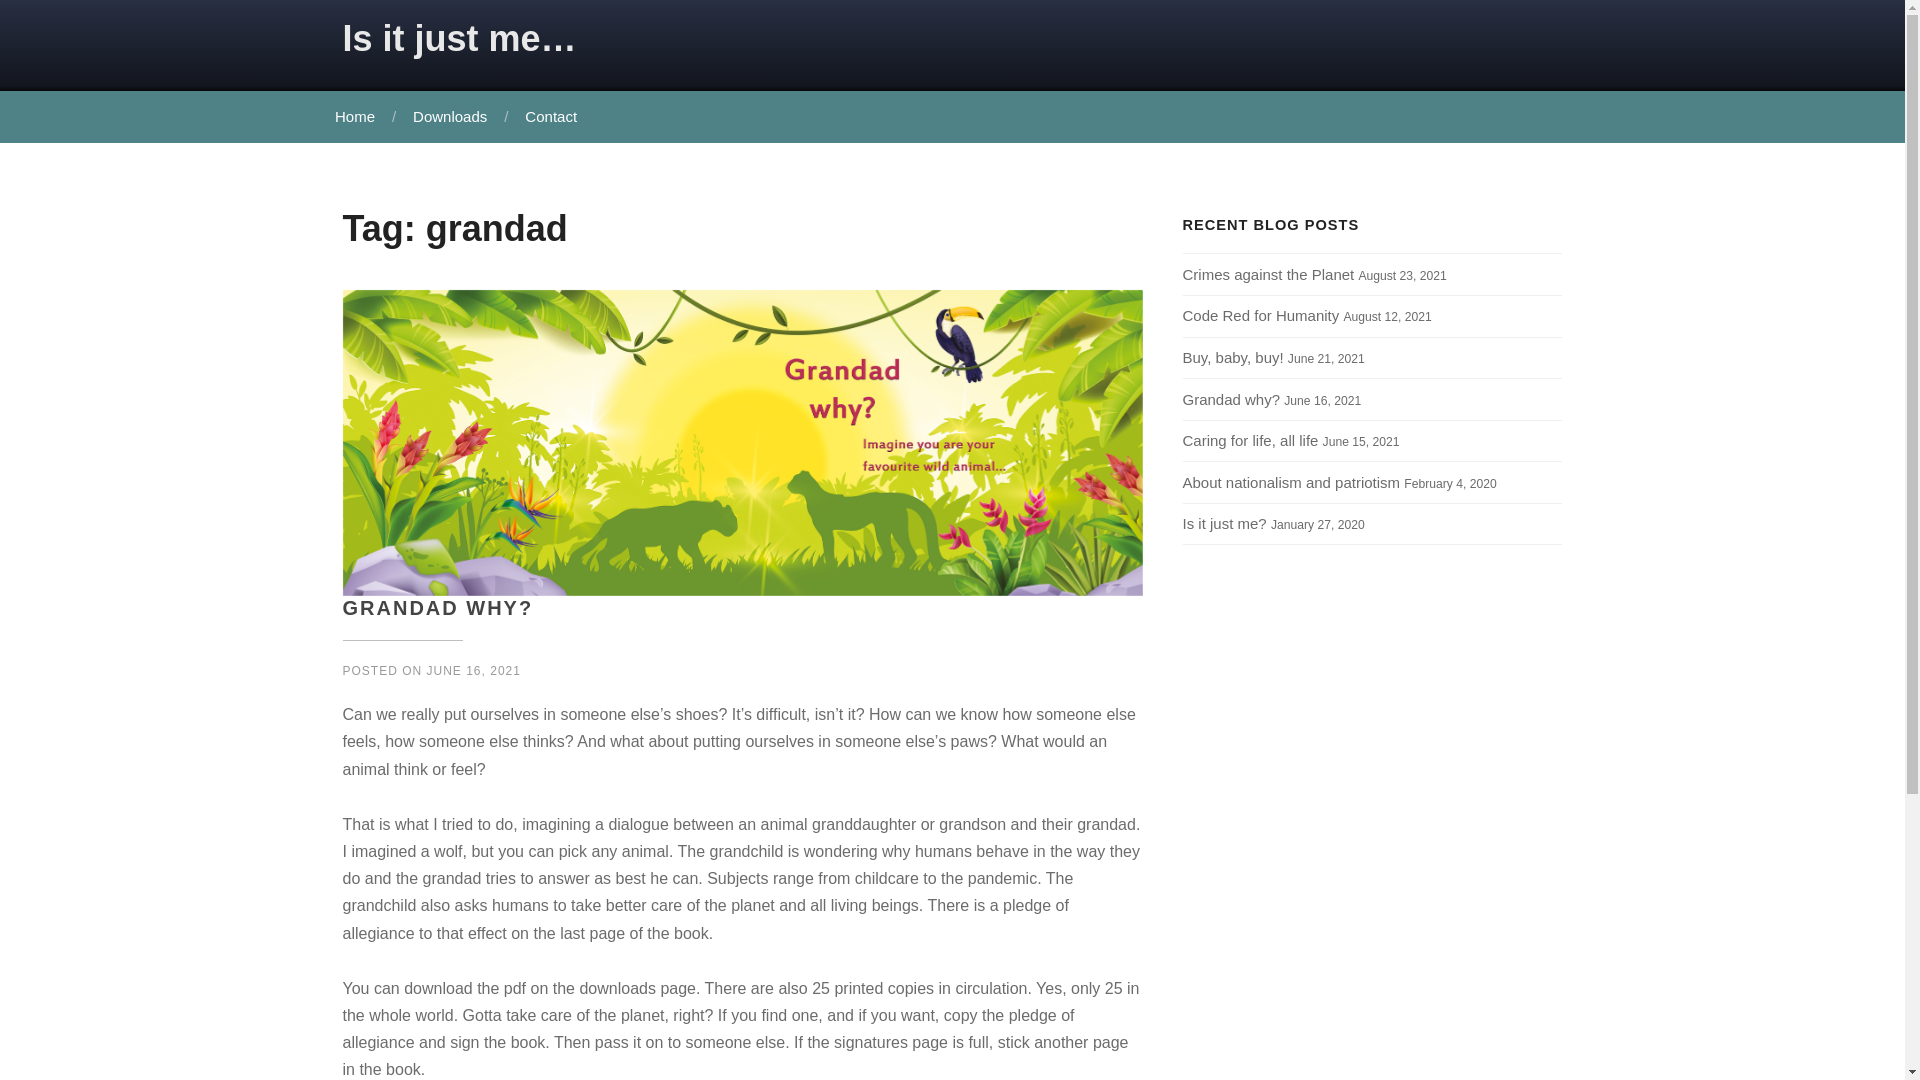  What do you see at coordinates (1250, 440) in the screenshot?
I see `Caring for life, all life` at bounding box center [1250, 440].